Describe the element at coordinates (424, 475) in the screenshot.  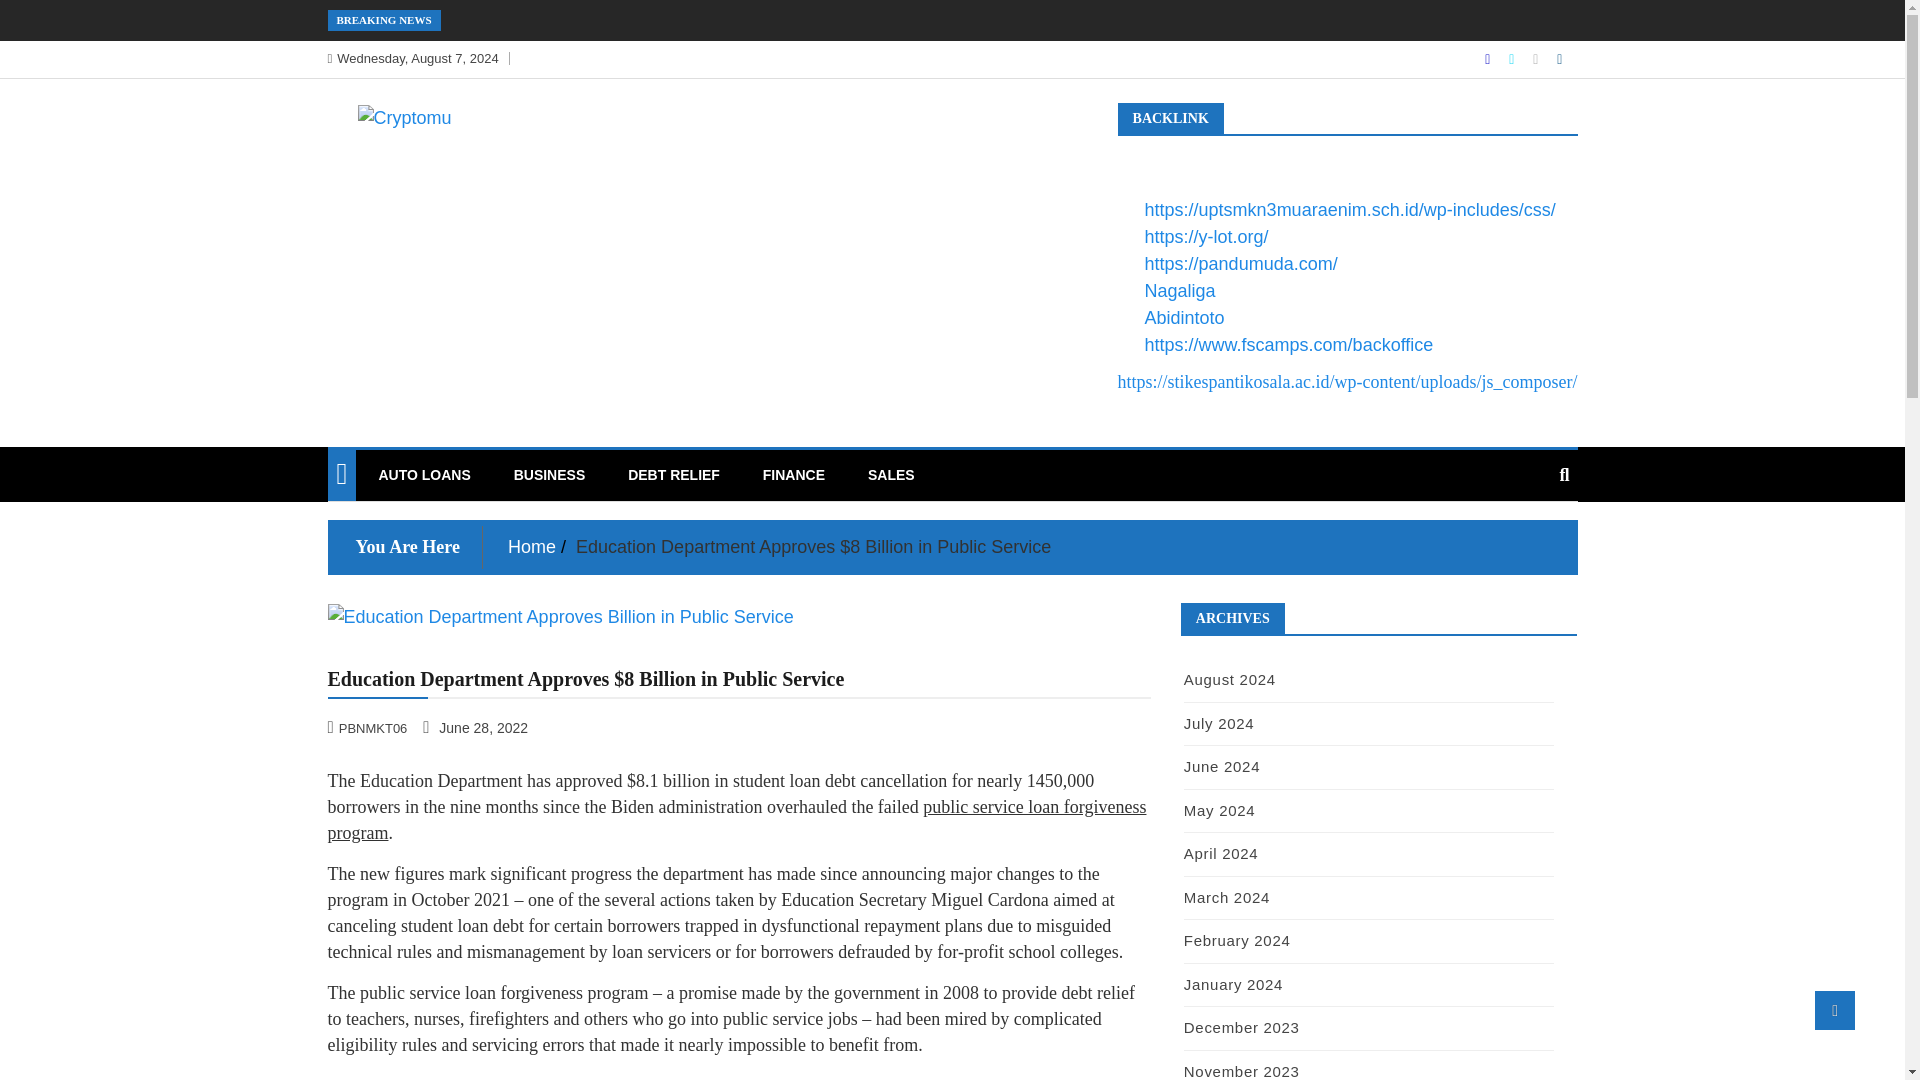
I see `AUTO LOANS` at that location.